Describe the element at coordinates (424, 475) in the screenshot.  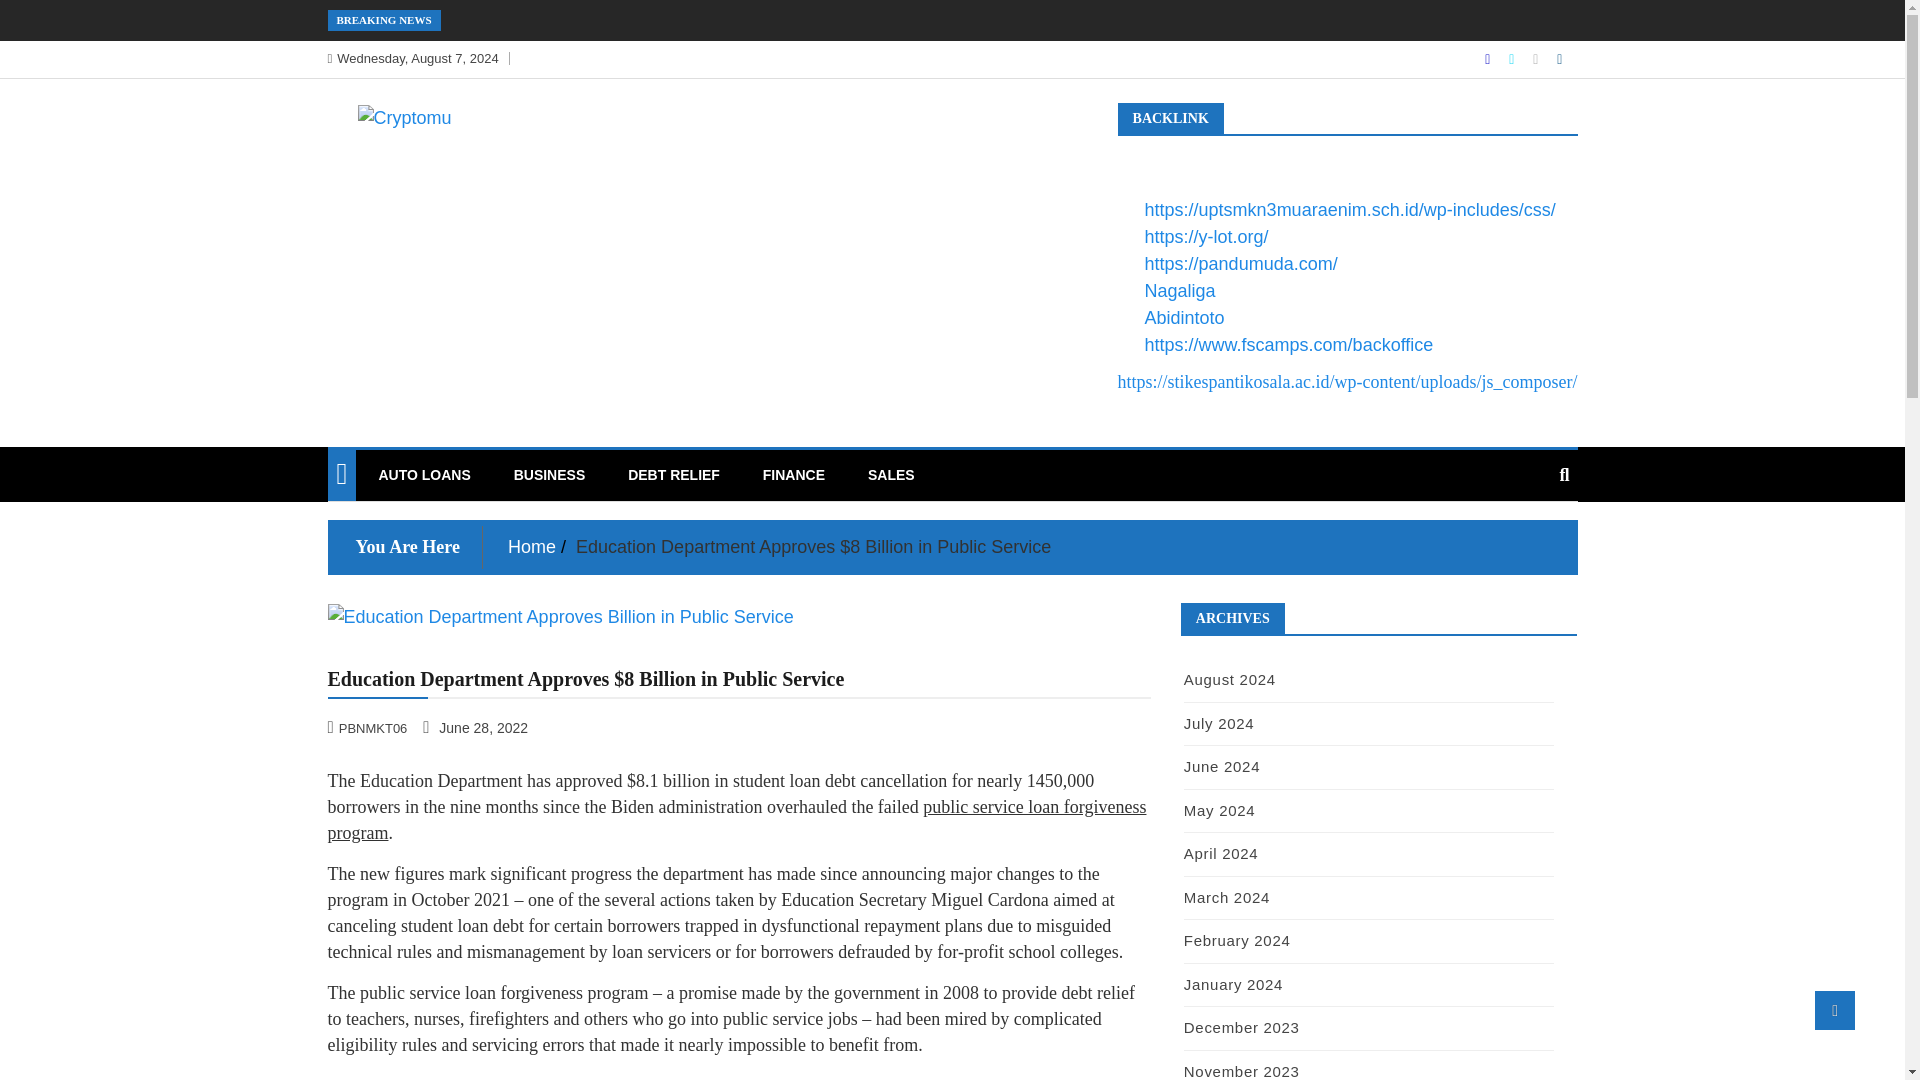
I see `AUTO LOANS` at that location.